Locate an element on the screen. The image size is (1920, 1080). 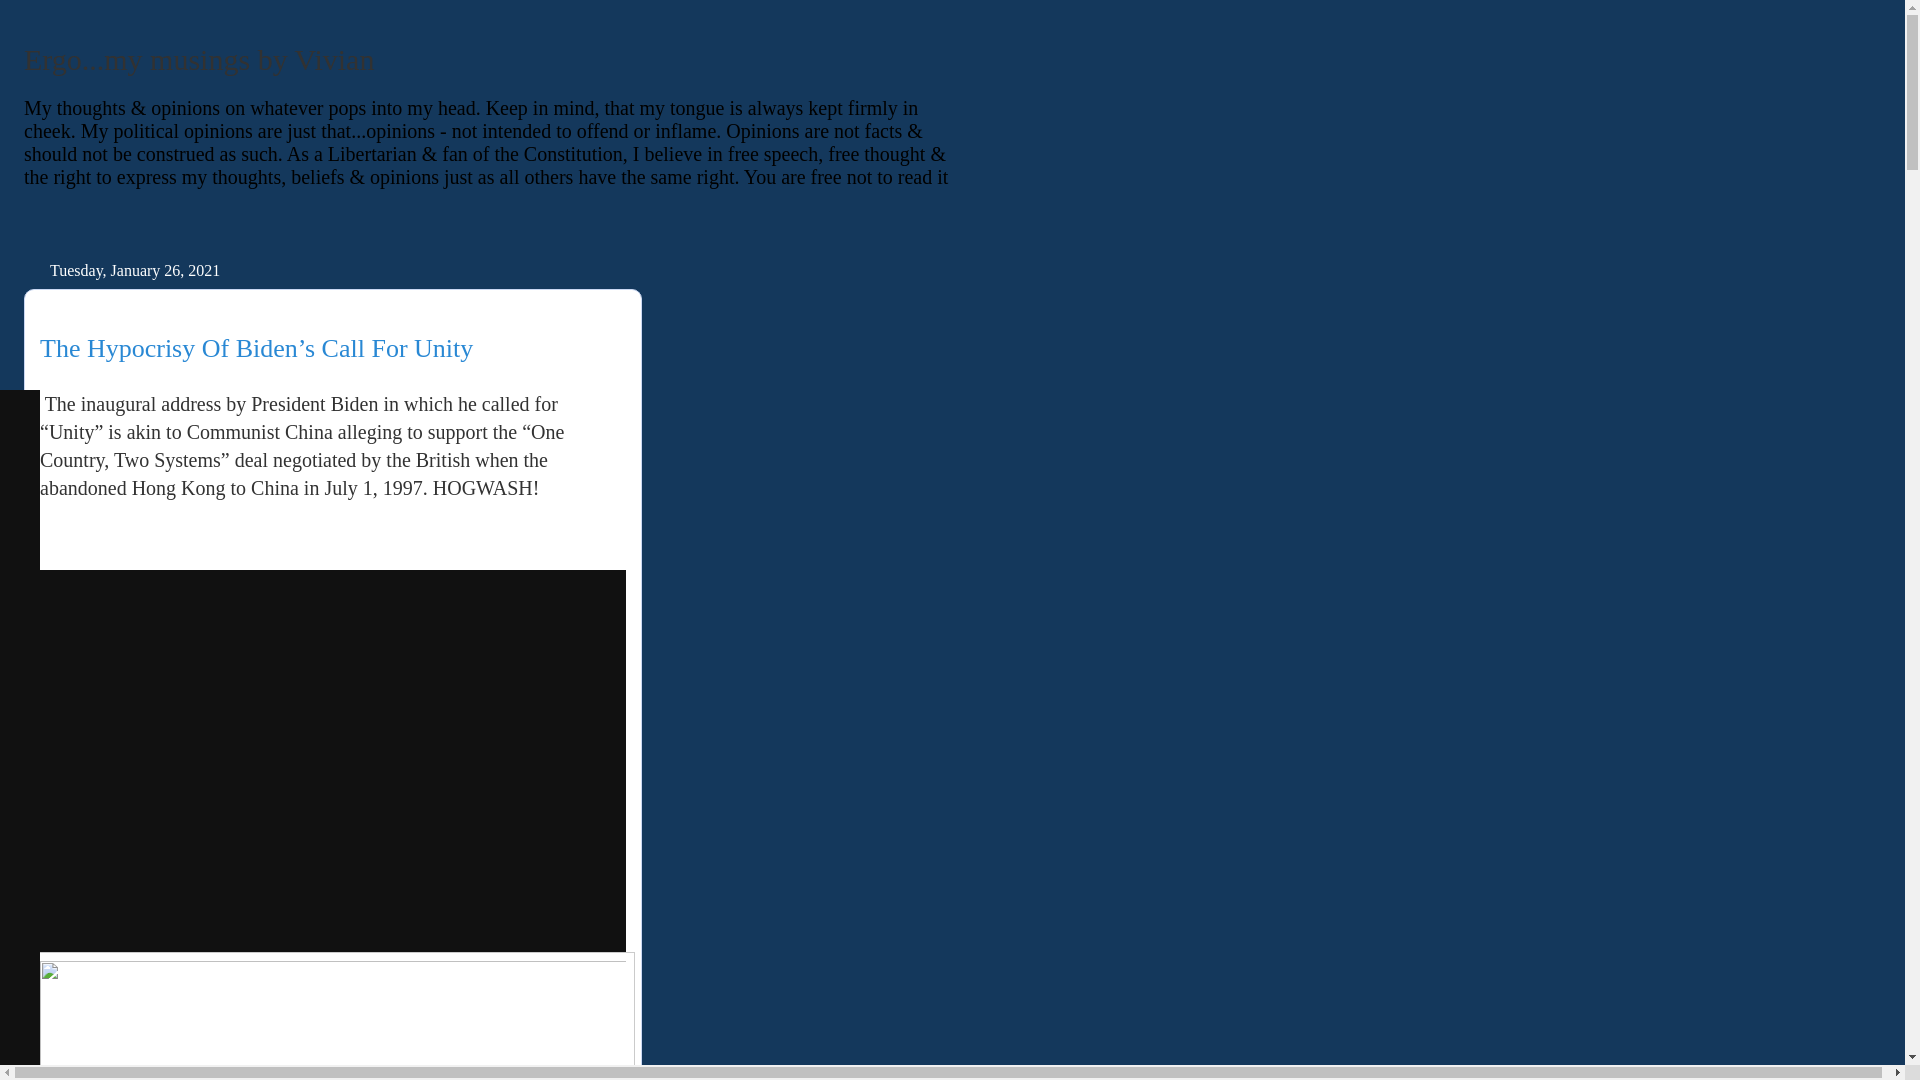
Ergo...my musings by Vivian is located at coordinates (198, 59).